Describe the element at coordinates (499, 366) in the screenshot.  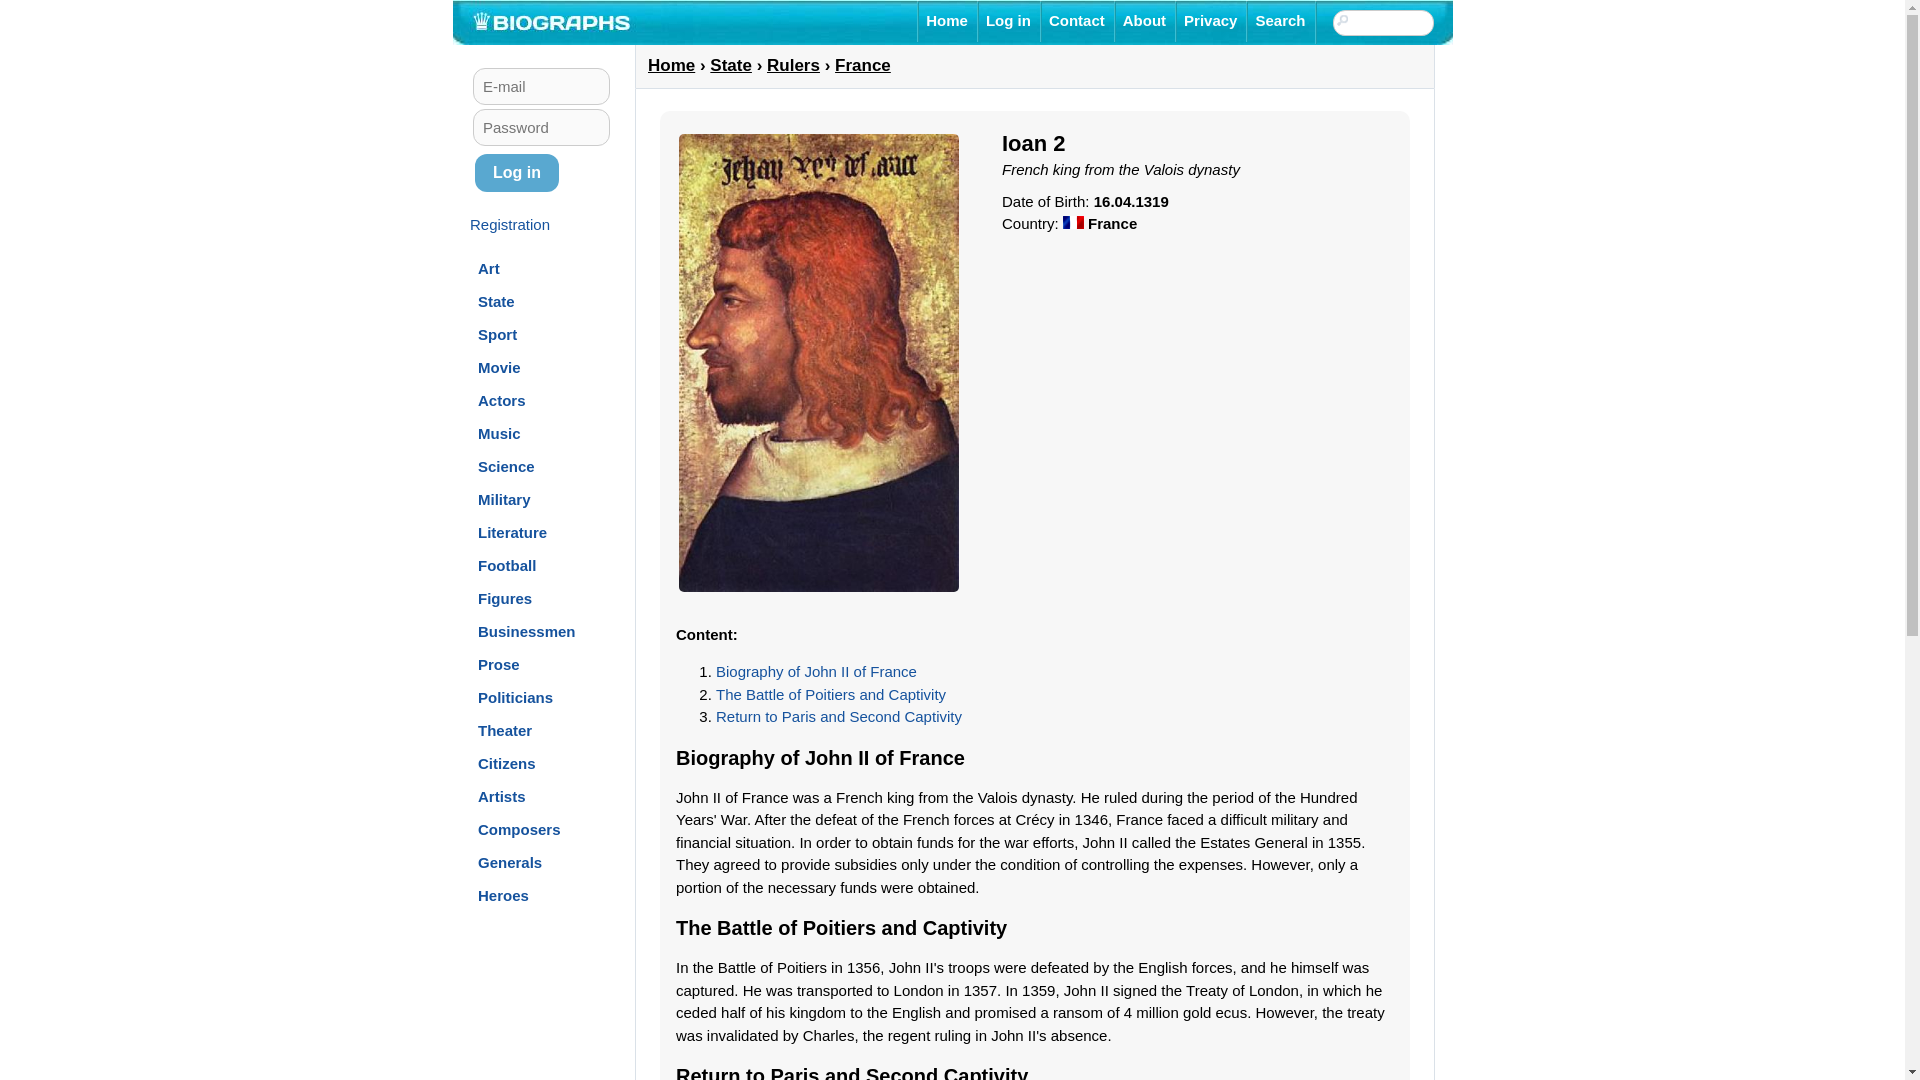
I see `Movie` at that location.